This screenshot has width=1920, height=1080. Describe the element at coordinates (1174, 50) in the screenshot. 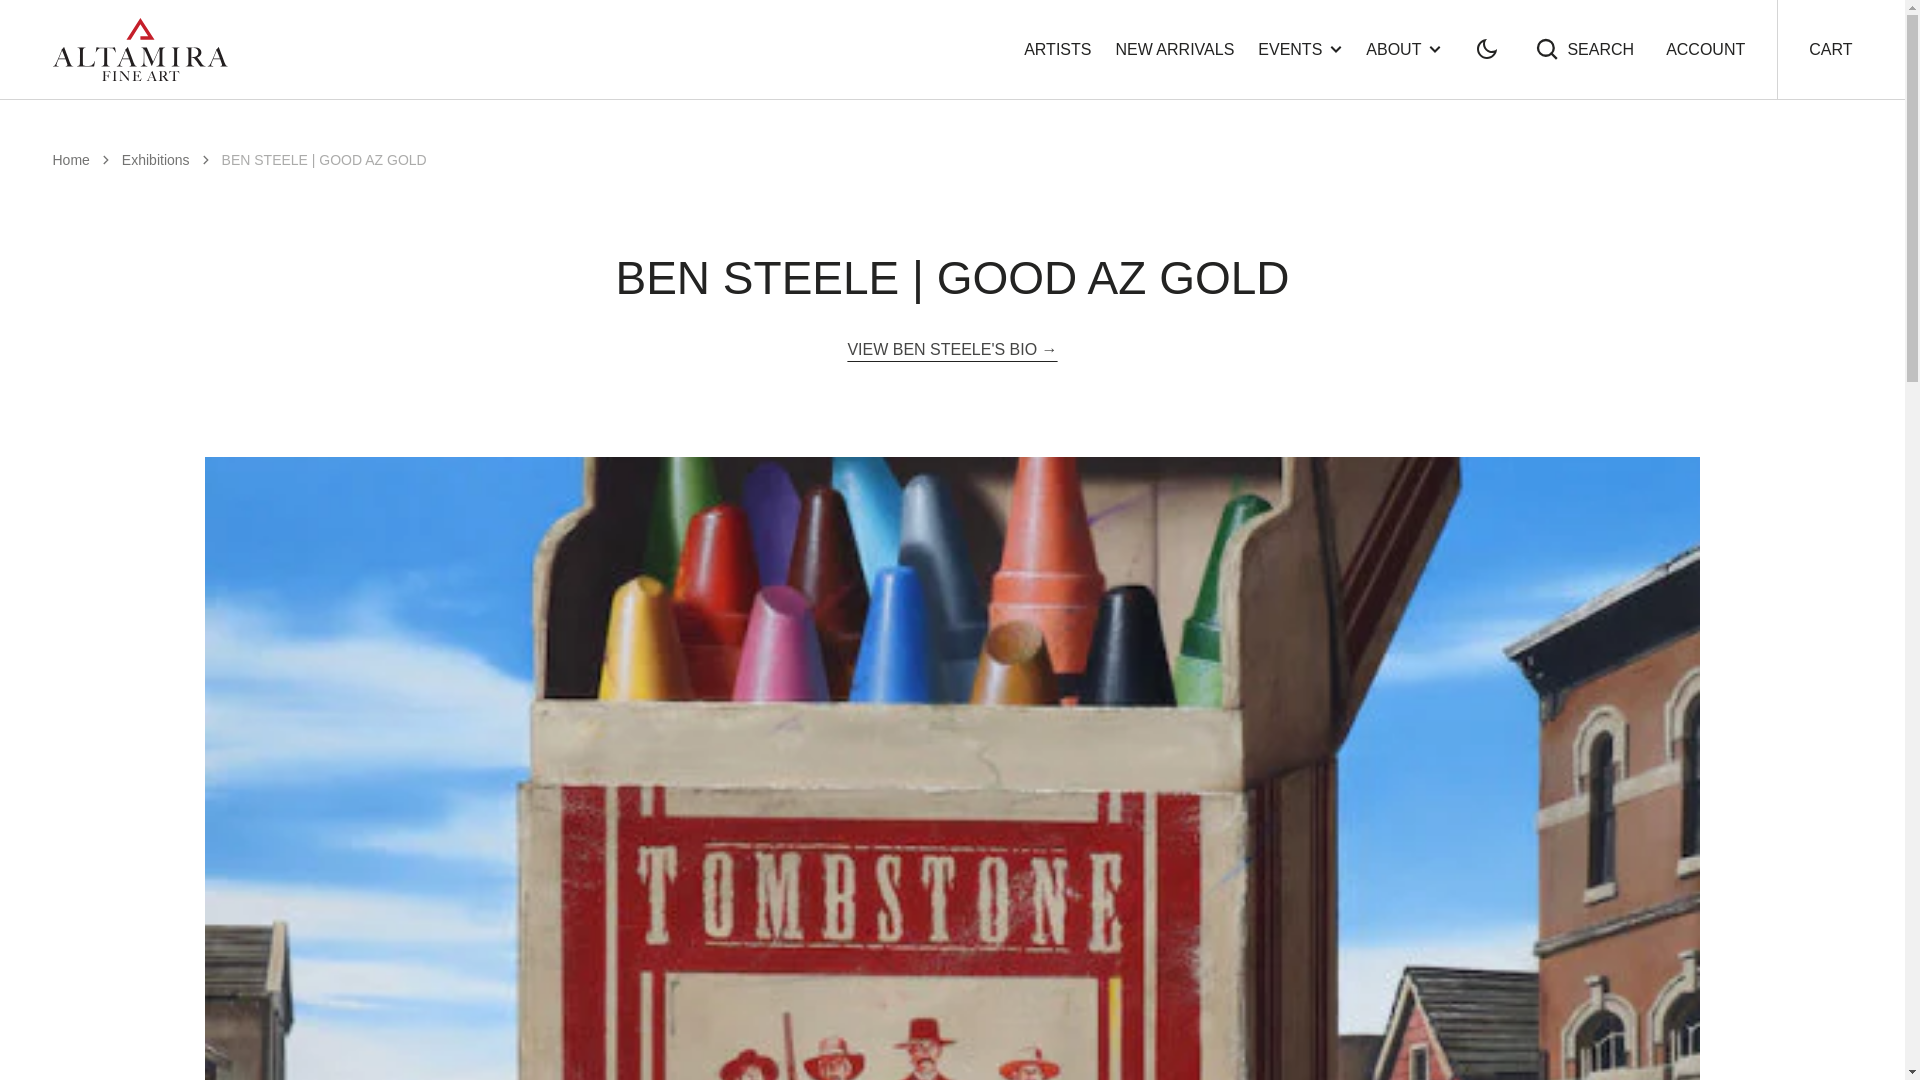

I see `Home` at that location.